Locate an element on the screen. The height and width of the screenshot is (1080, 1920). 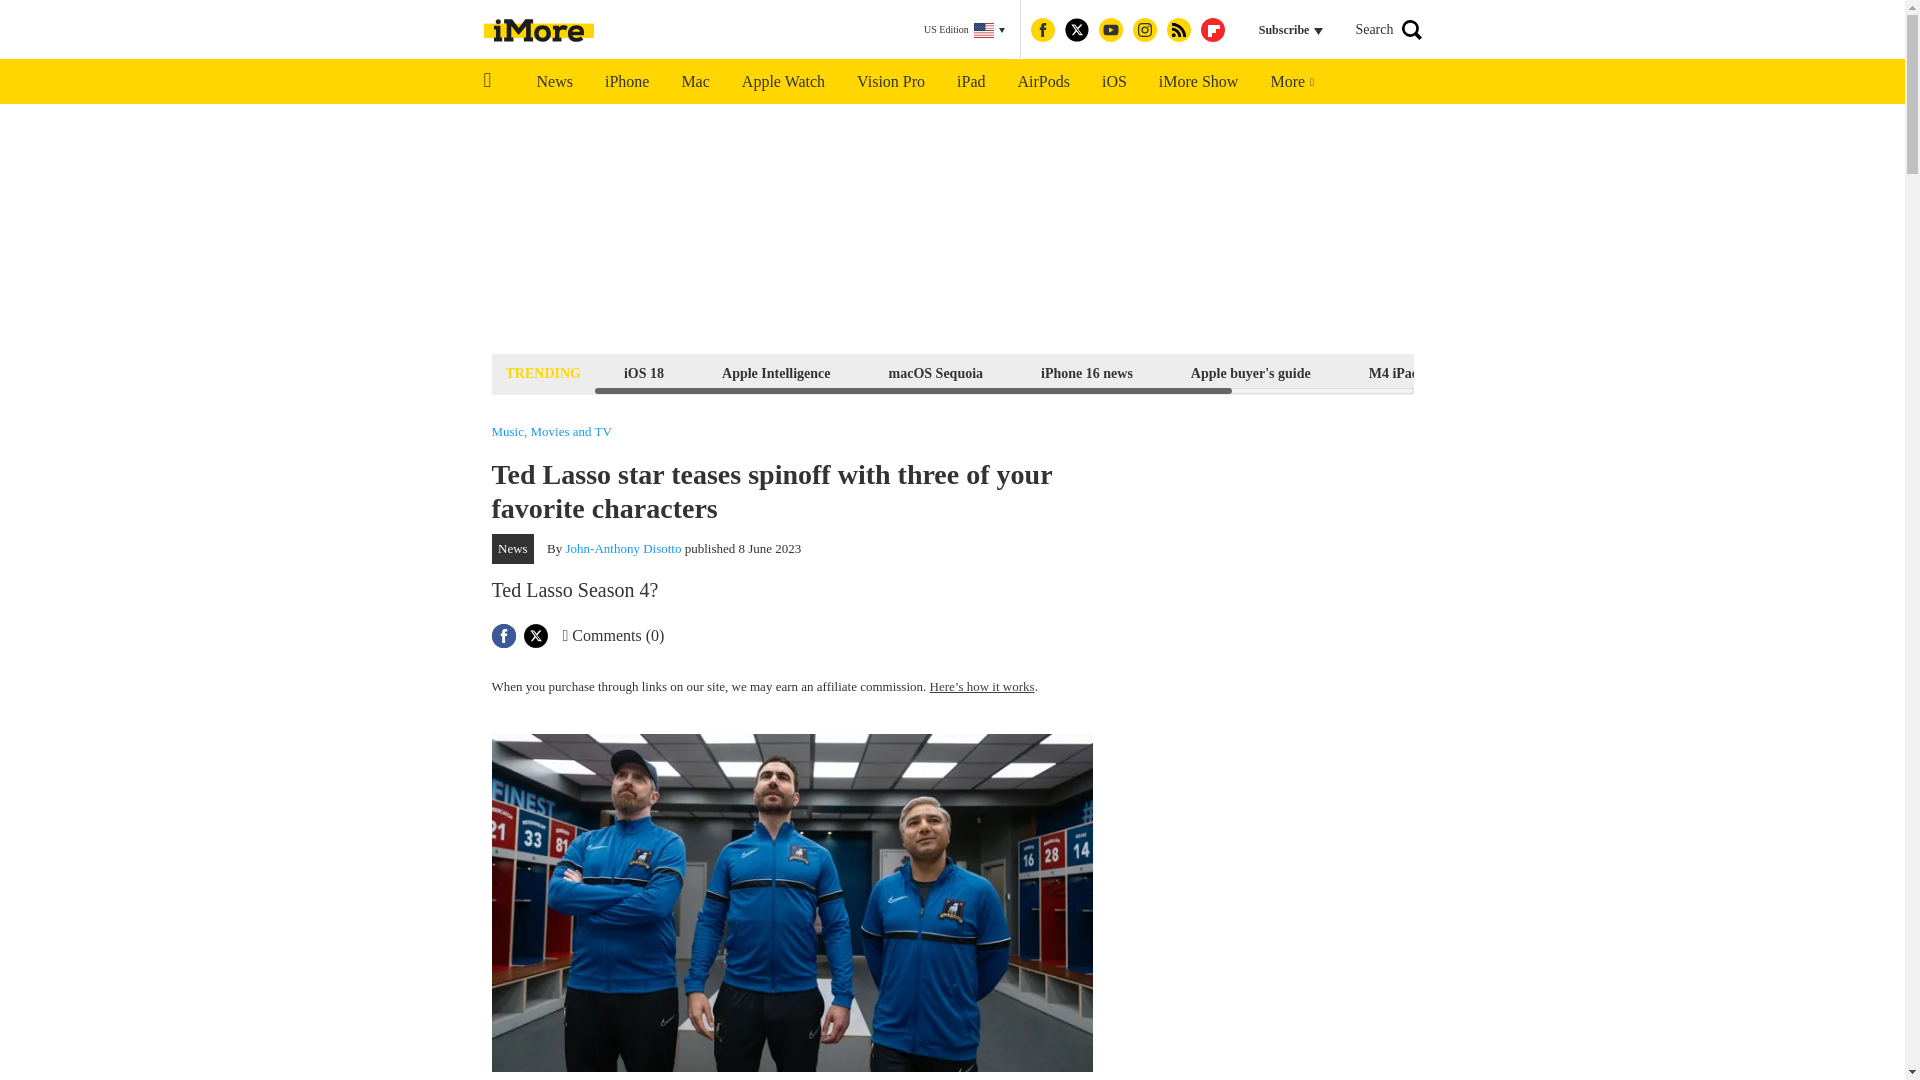
iPhone is located at coordinates (626, 82).